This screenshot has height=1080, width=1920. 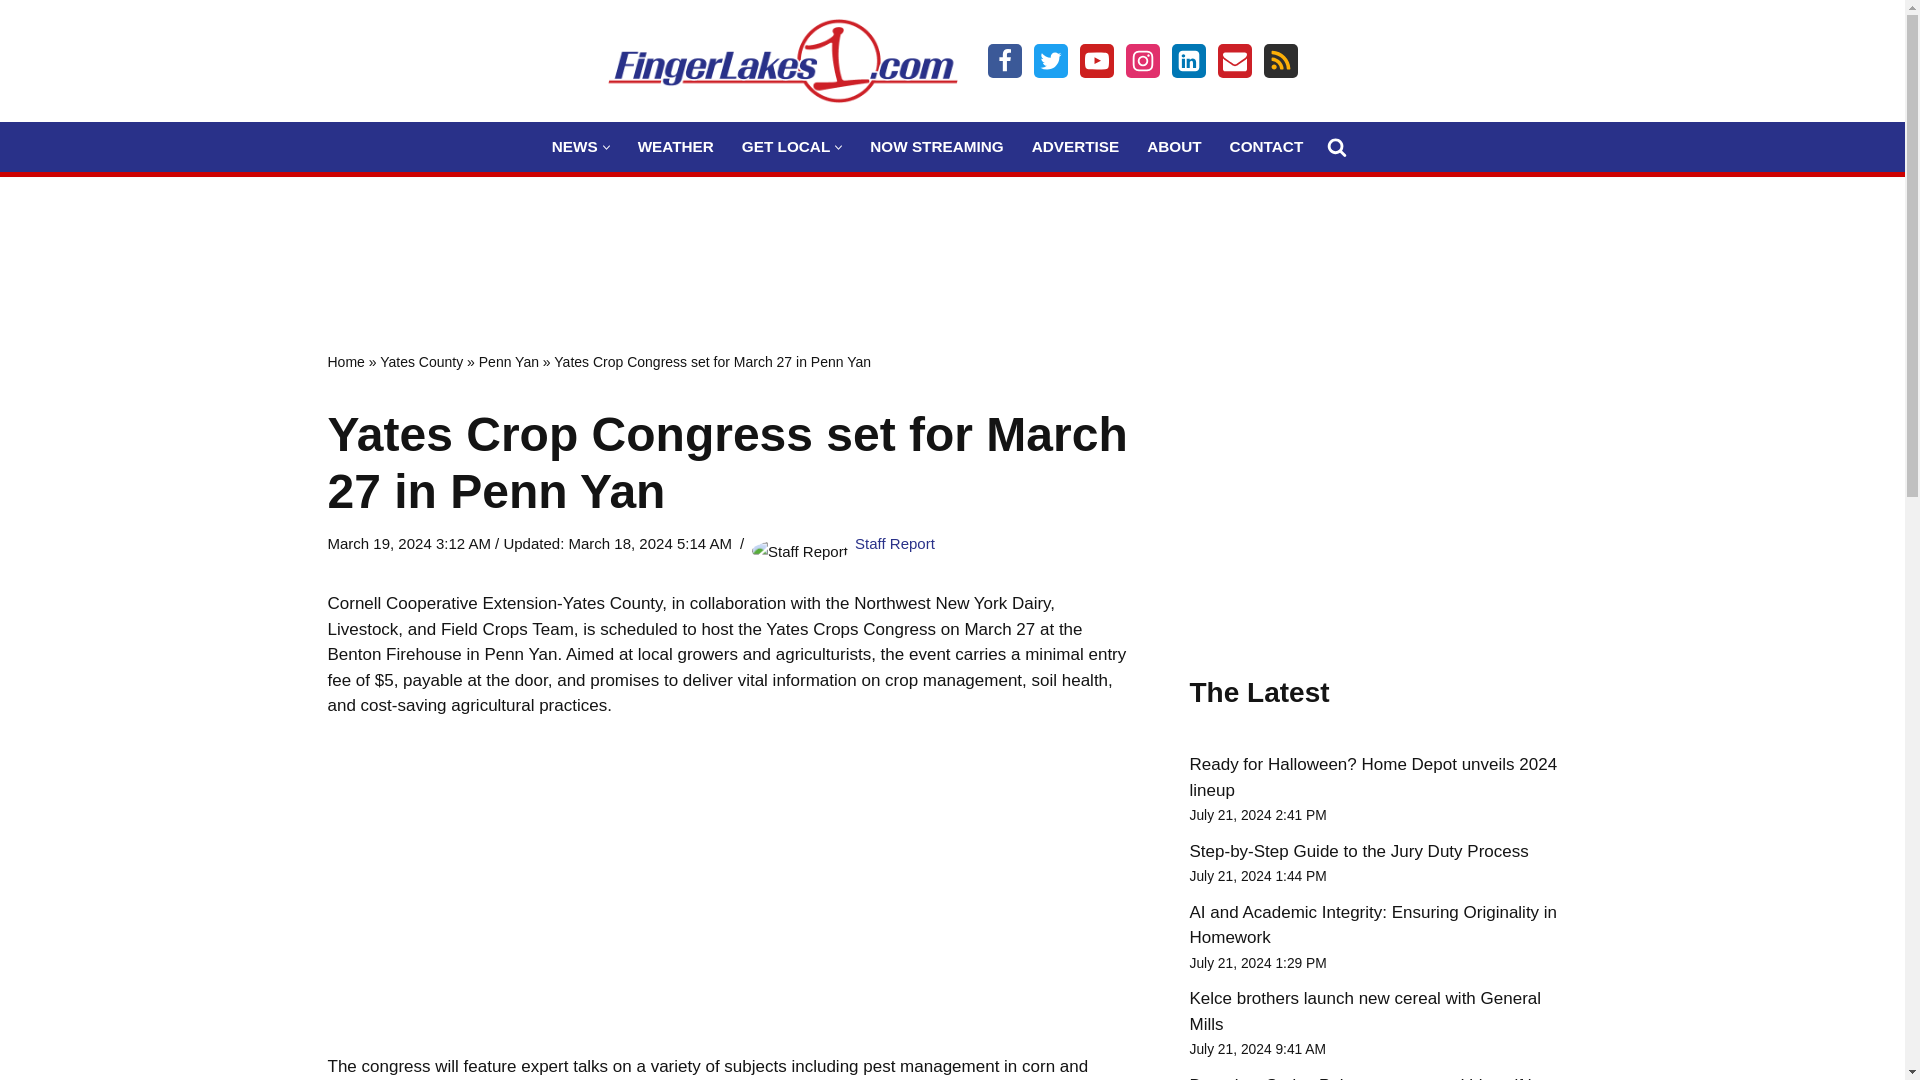 I want to click on WEATHER, so click(x=676, y=146).